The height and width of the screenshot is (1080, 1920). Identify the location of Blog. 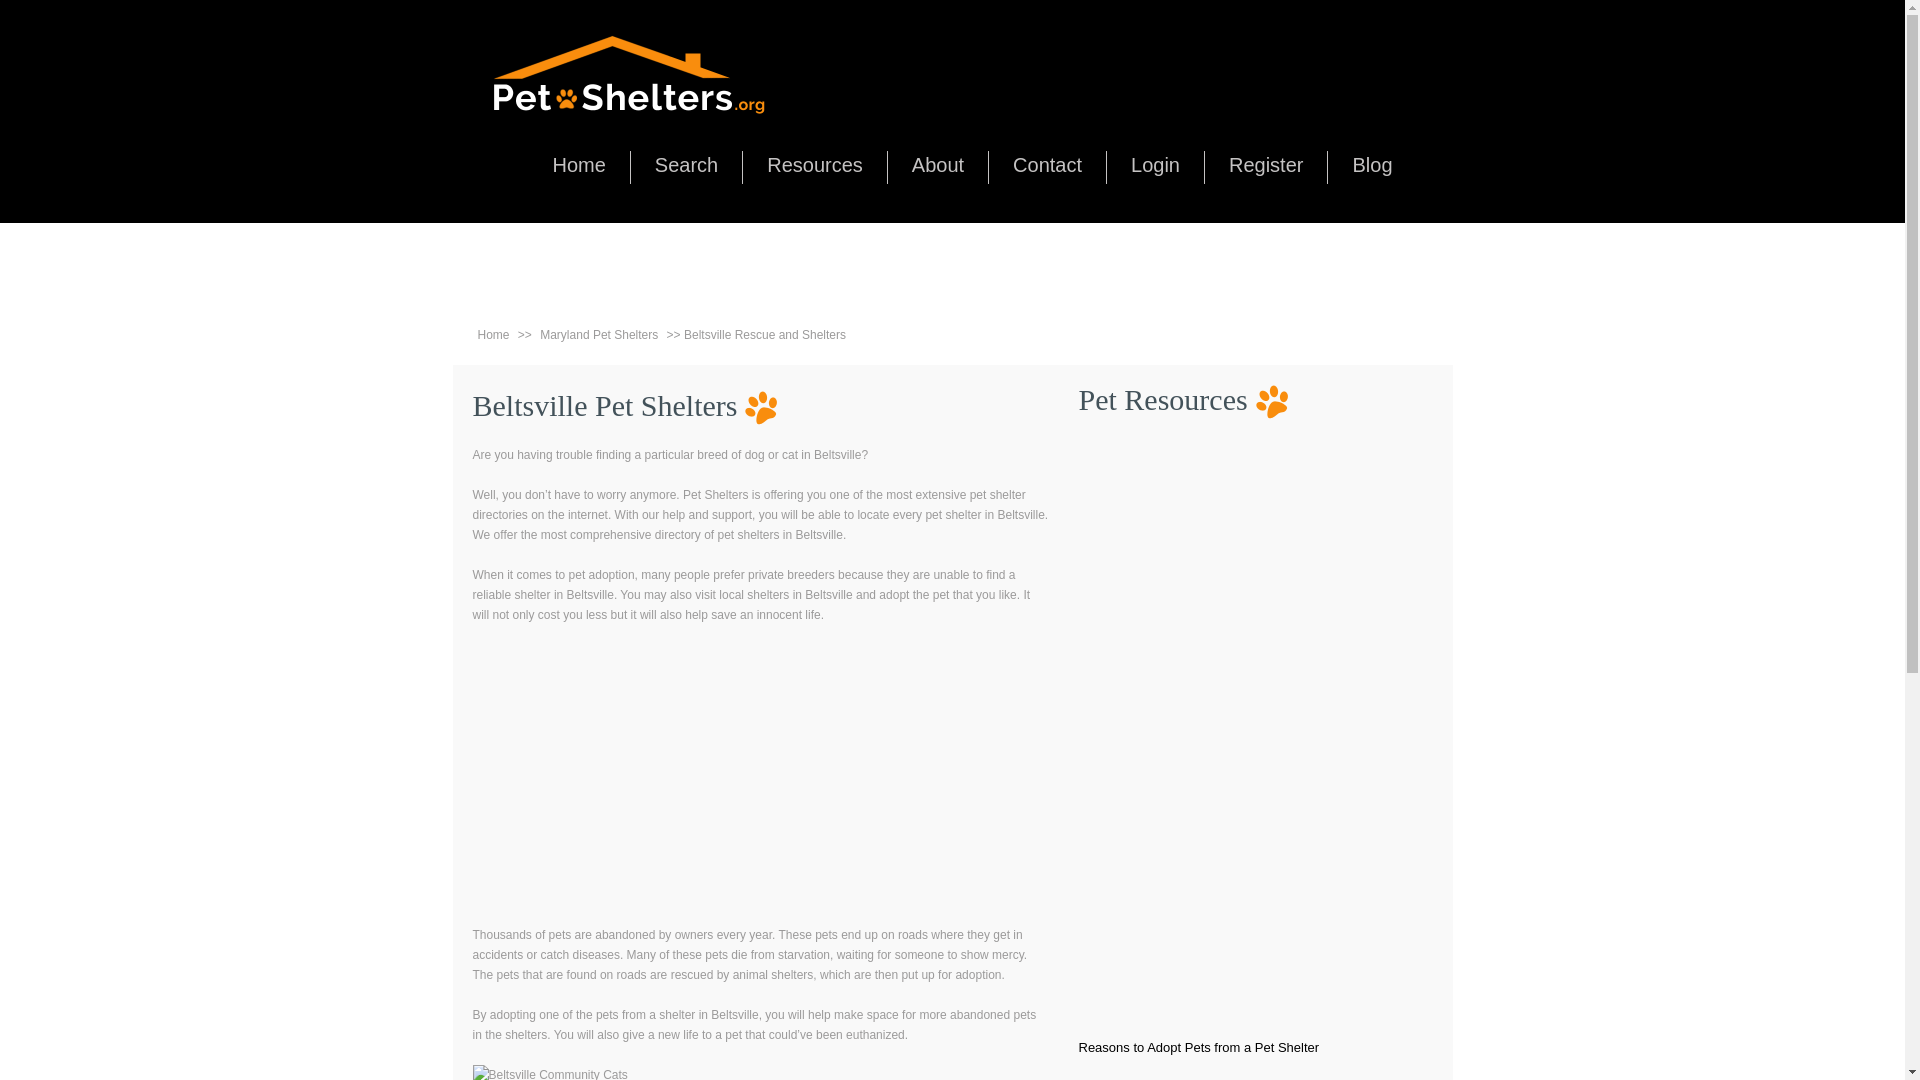
(1372, 165).